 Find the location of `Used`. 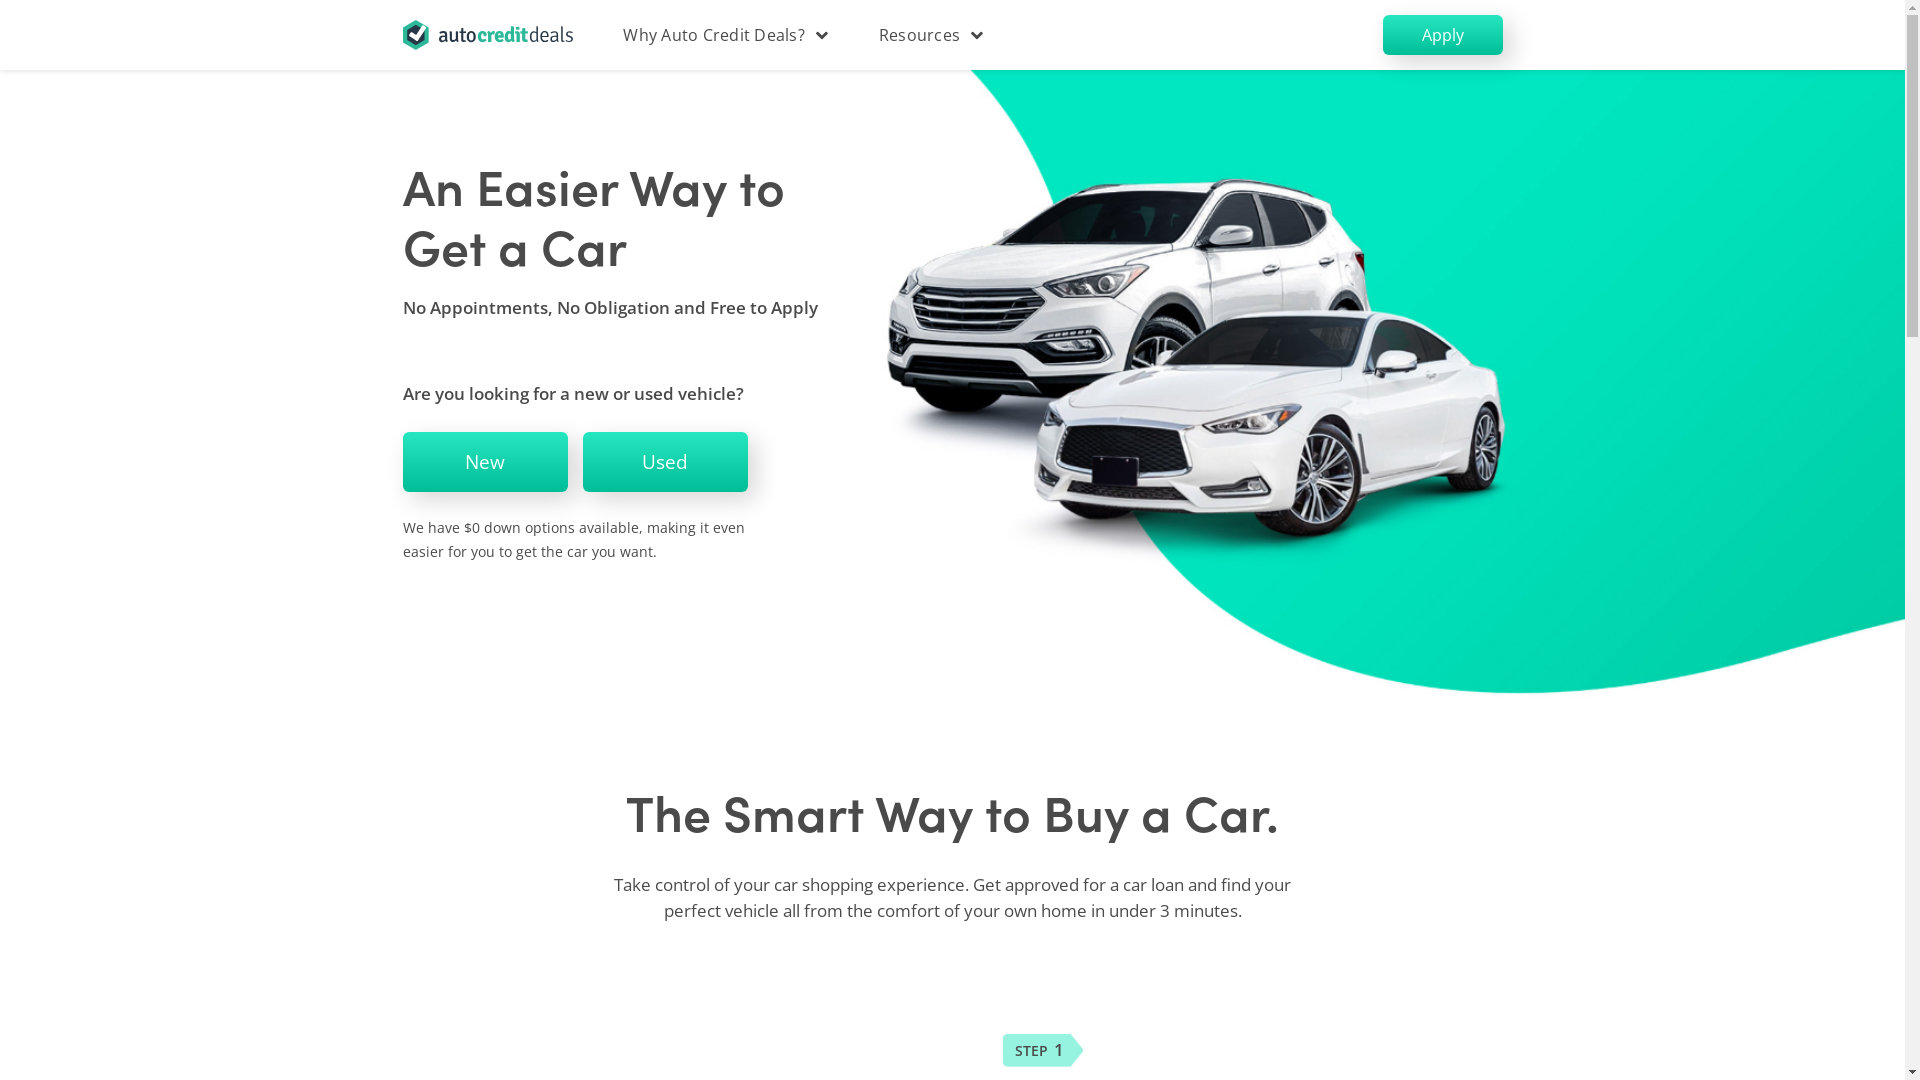

Used is located at coordinates (664, 462).